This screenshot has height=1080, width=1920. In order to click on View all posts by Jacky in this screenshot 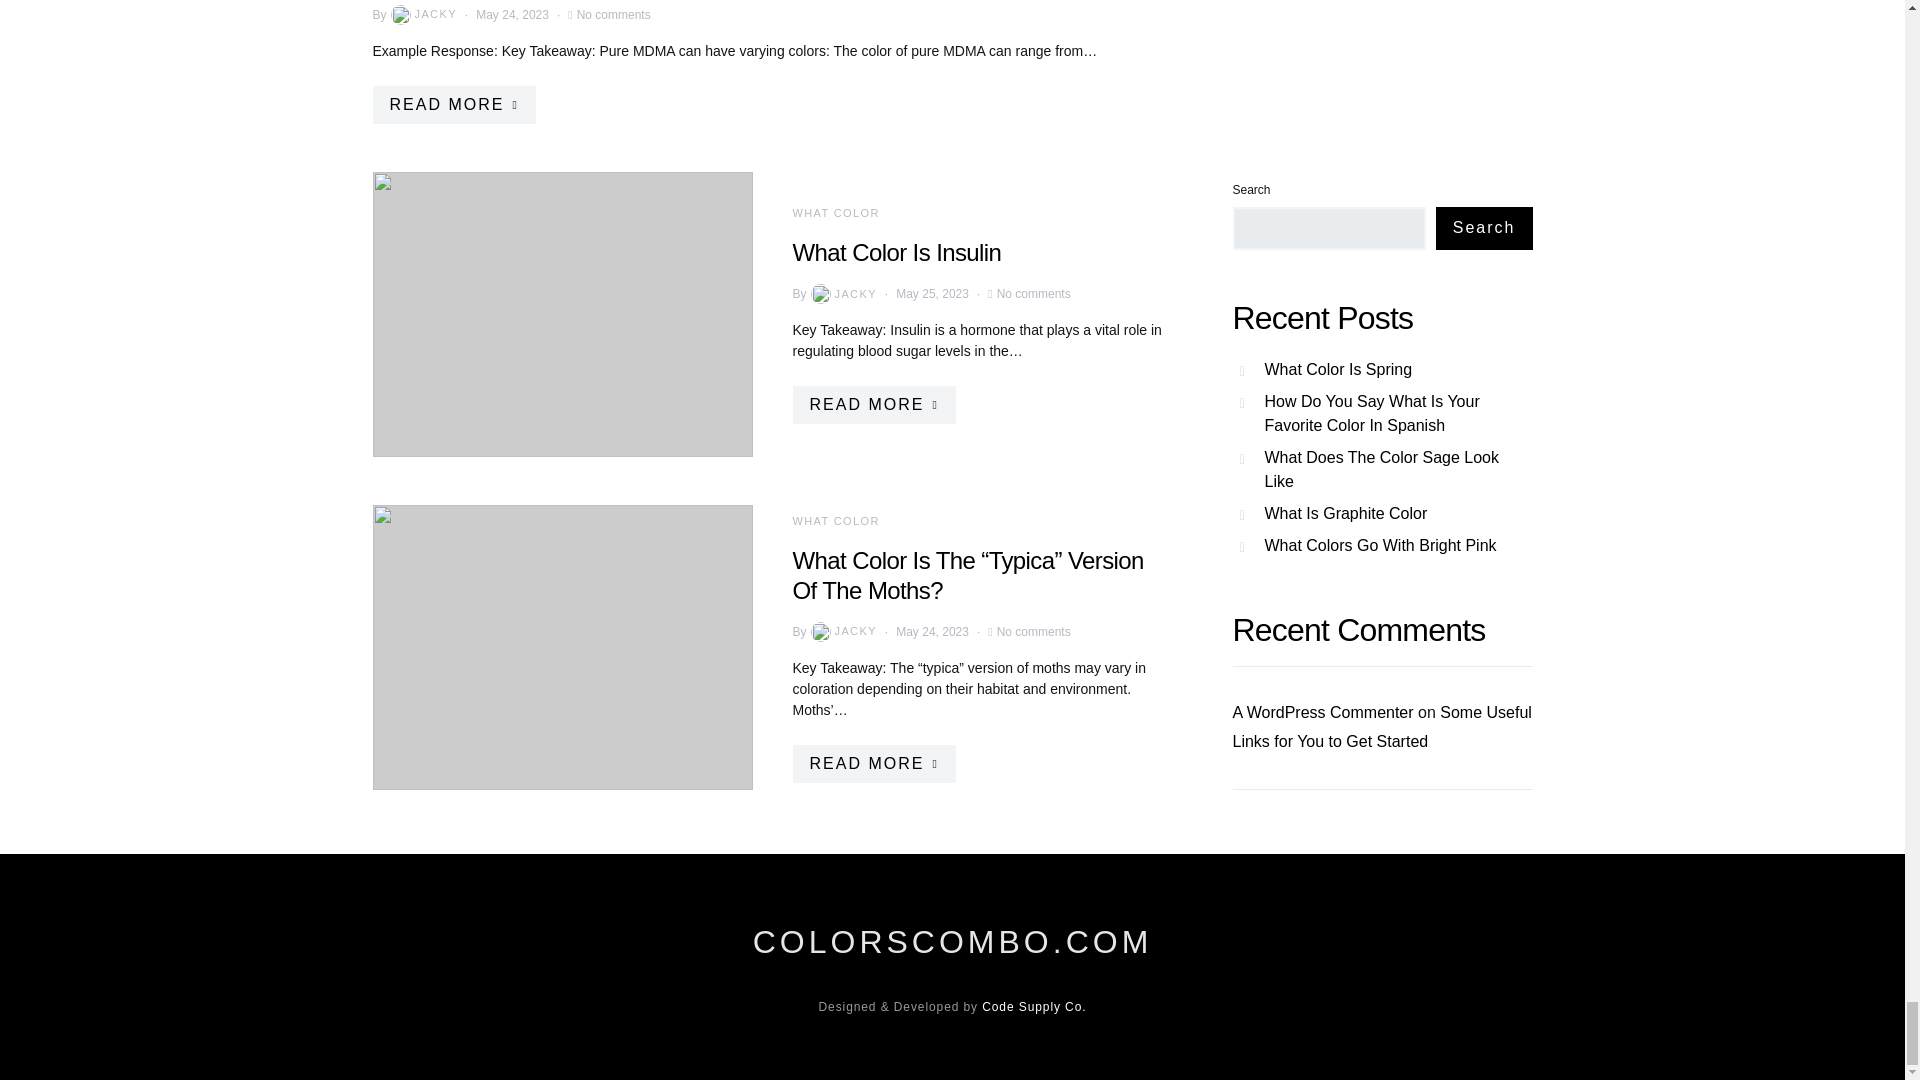, I will do `click(842, 632)`.